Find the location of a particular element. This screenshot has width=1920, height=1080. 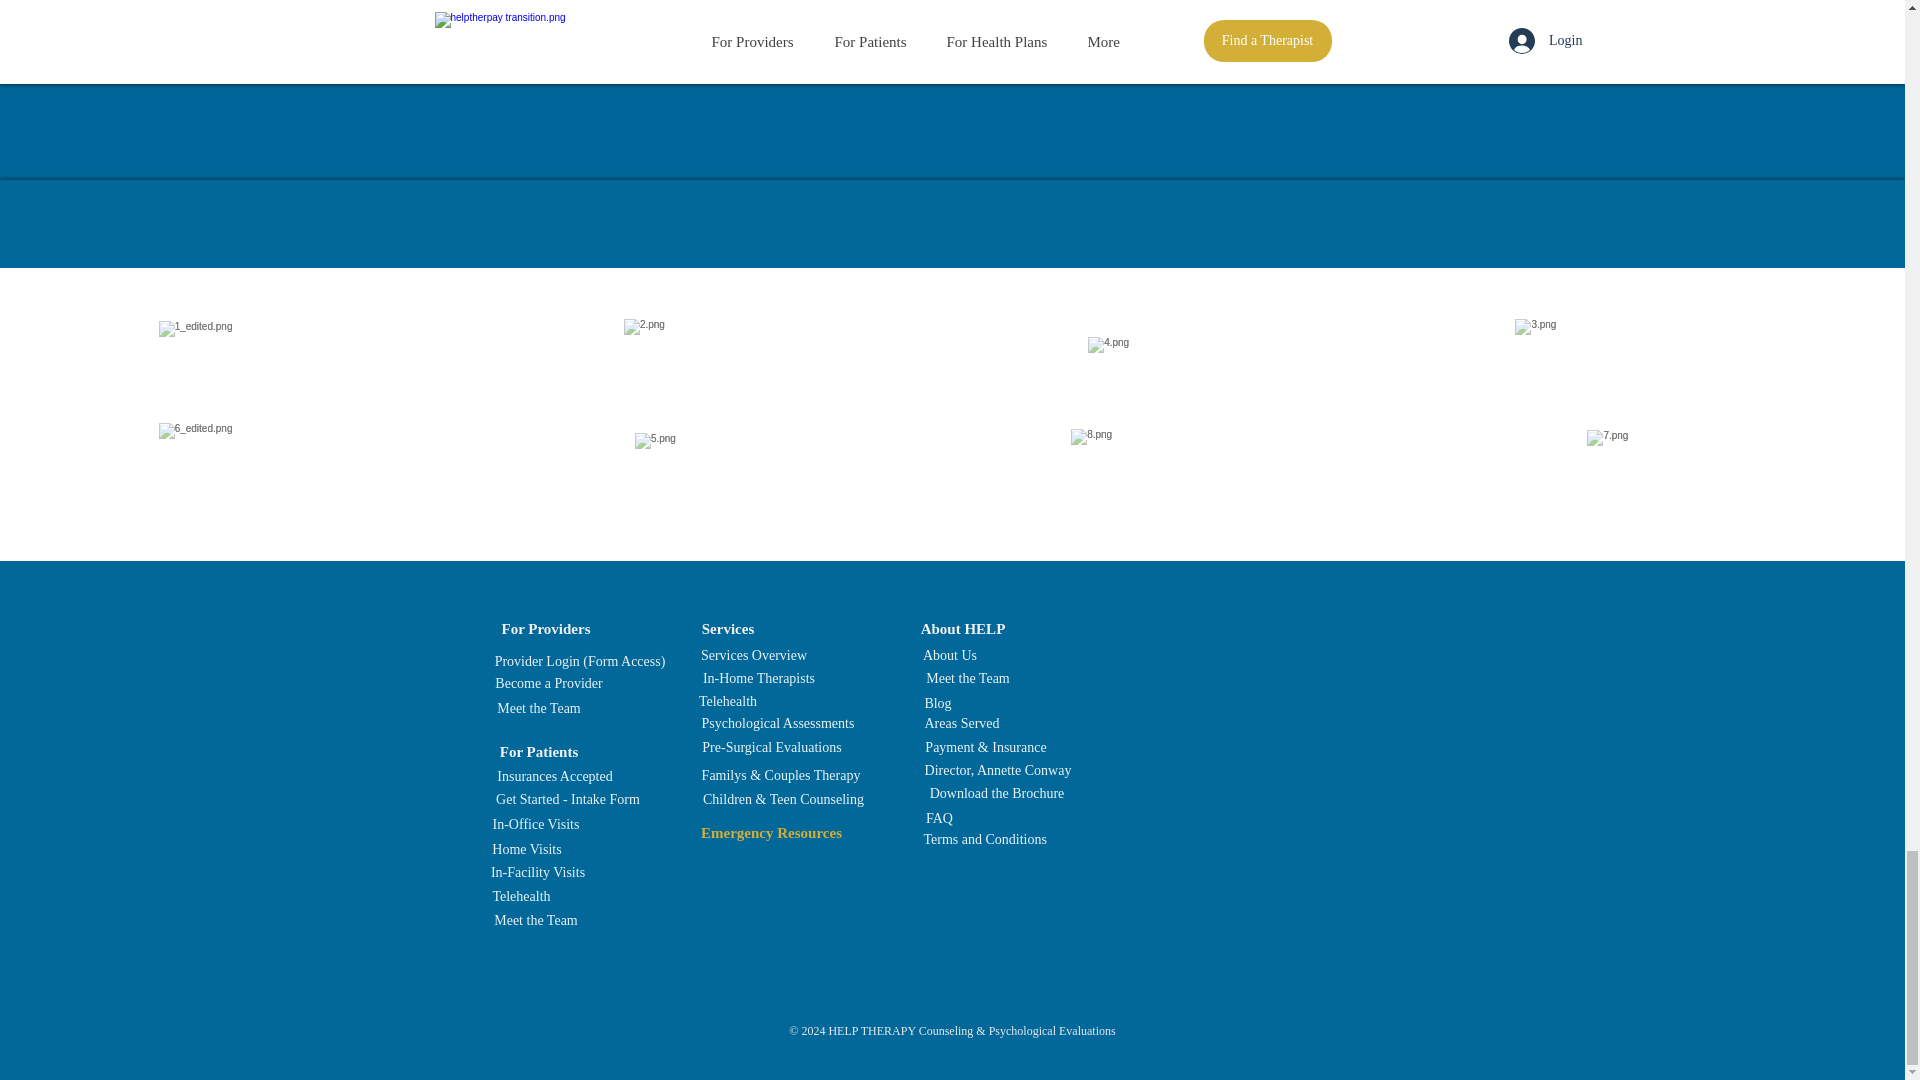

Services Overview is located at coordinates (752, 656).